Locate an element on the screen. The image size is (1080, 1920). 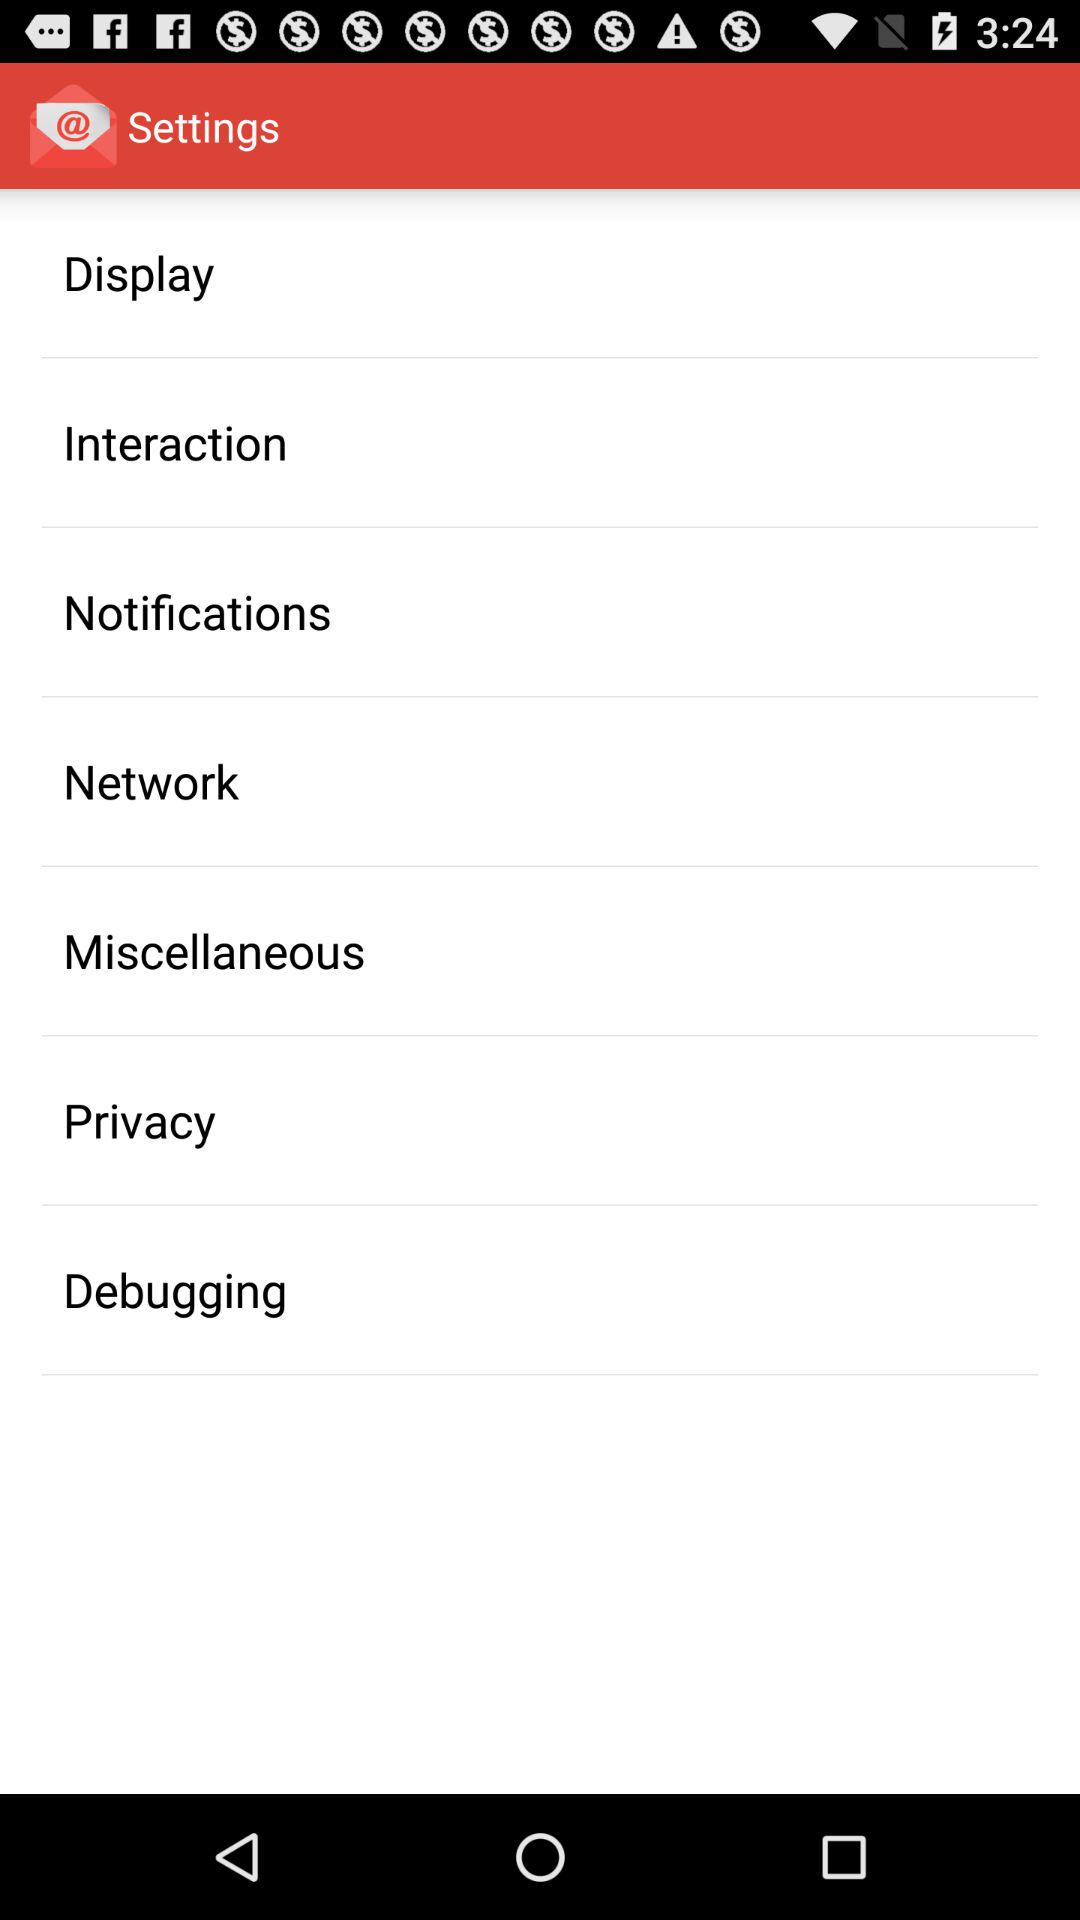
press debugging at the bottom left corner is located at coordinates (175, 1289).